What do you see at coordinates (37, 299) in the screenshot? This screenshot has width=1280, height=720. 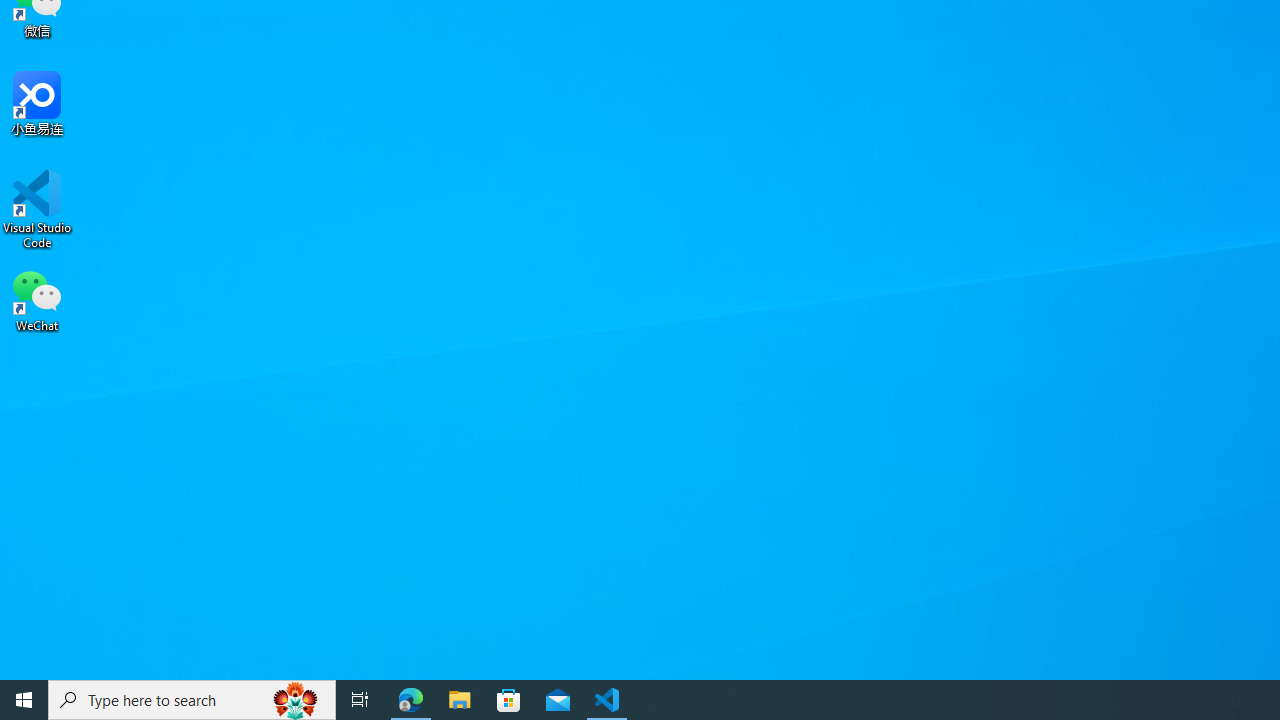 I see `WeChat` at bounding box center [37, 299].